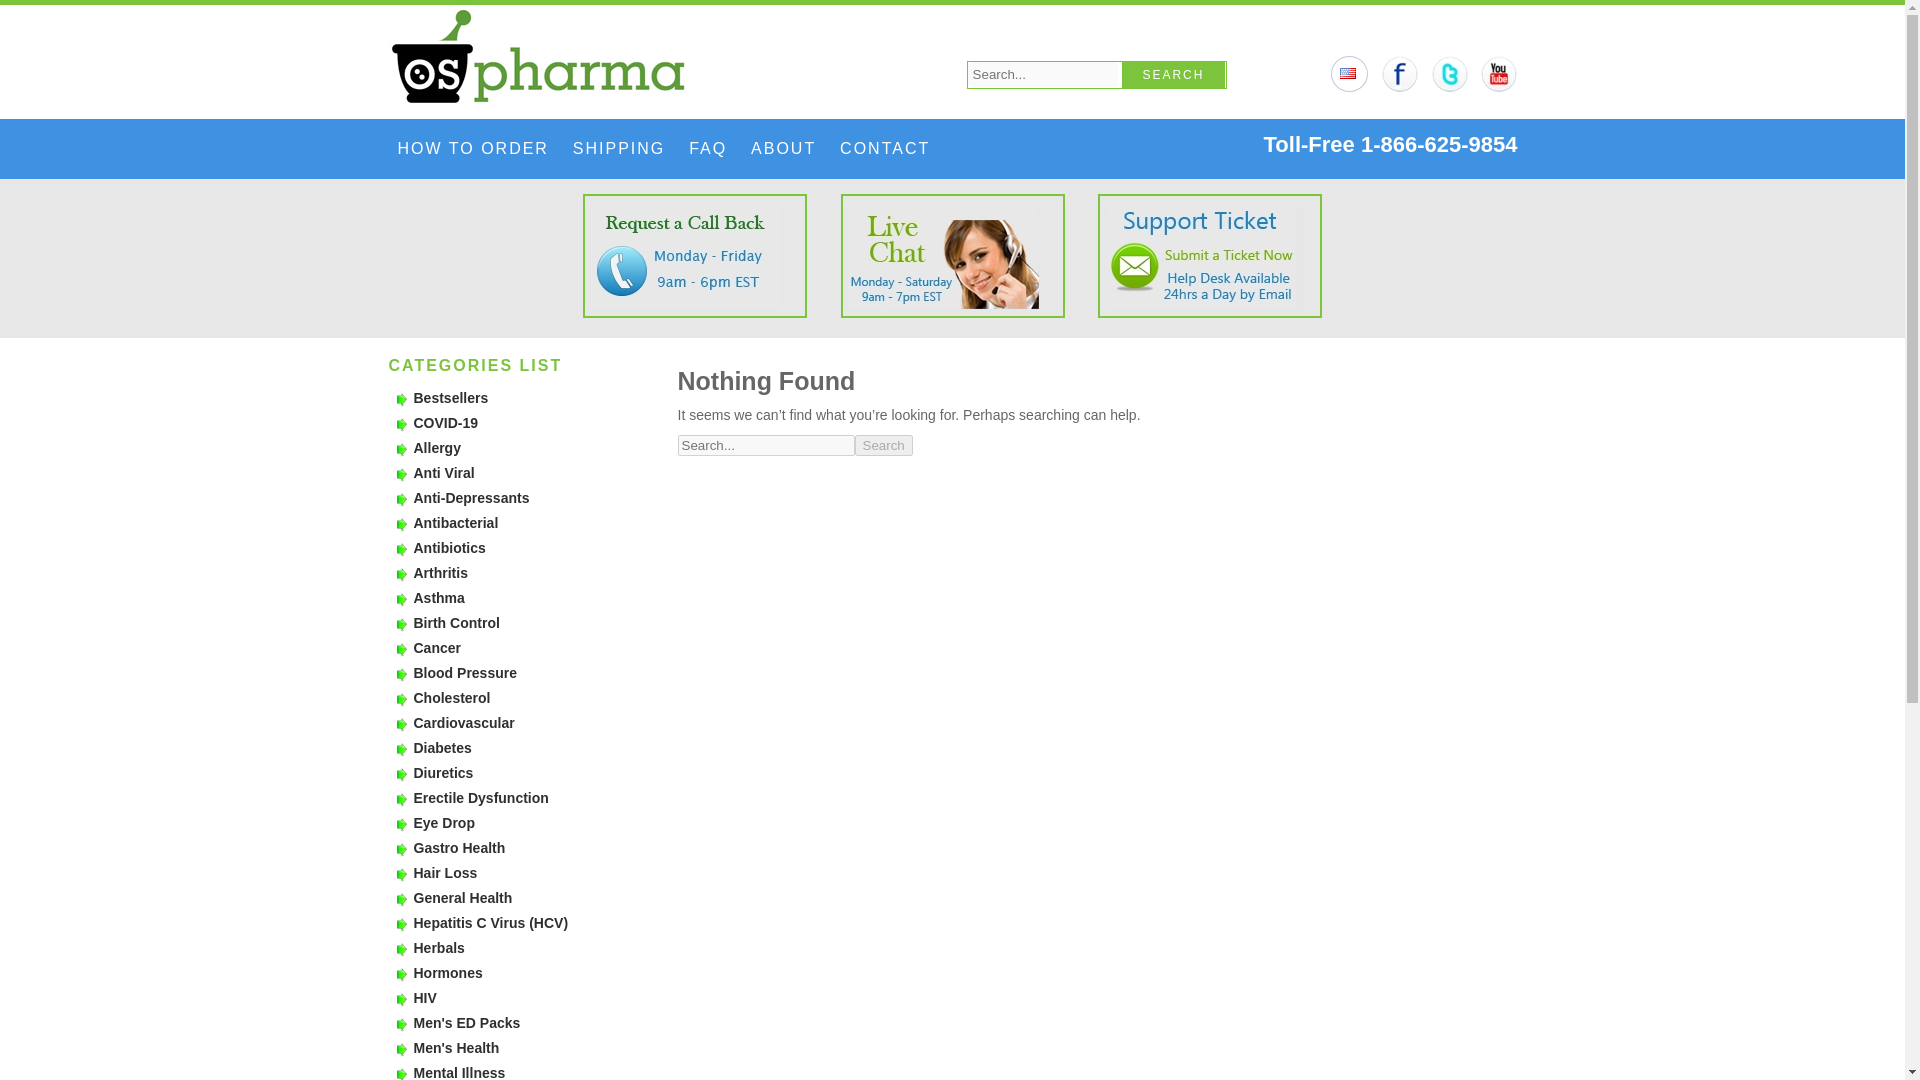 This screenshot has height=1080, width=1920. I want to click on Cancer, so click(437, 648).